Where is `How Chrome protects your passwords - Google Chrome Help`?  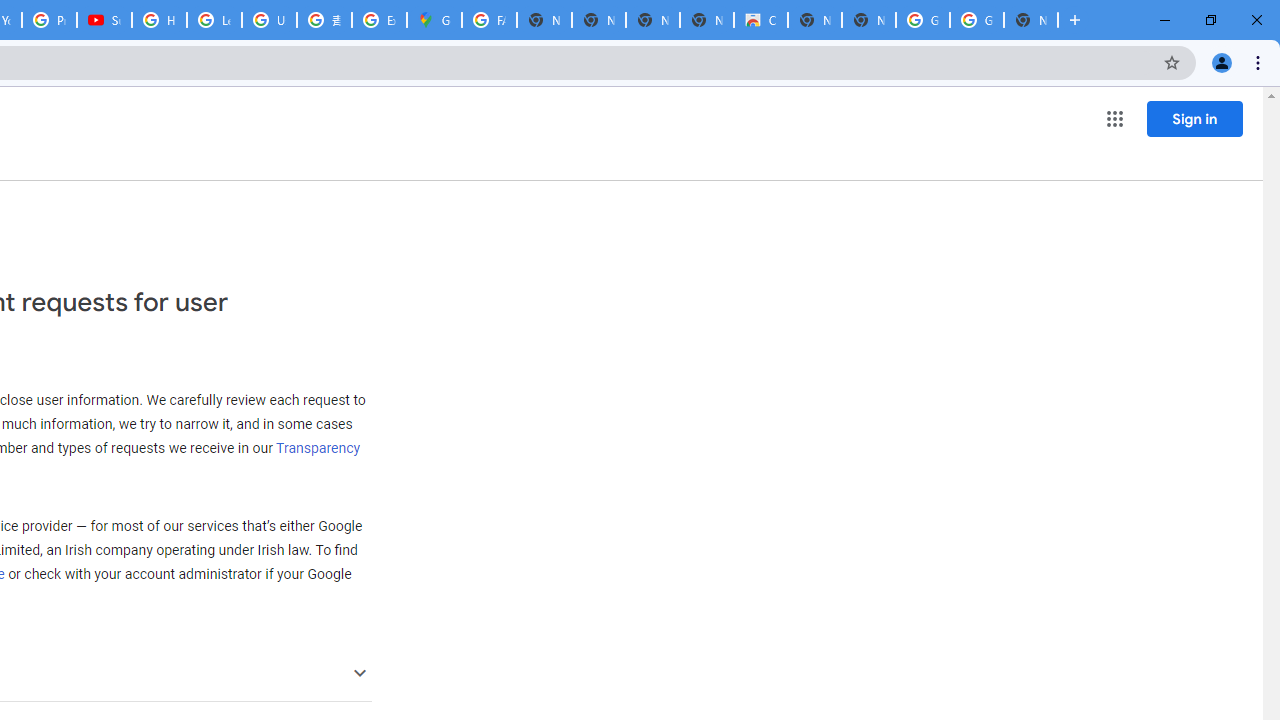 How Chrome protects your passwords - Google Chrome Help is located at coordinates (158, 20).